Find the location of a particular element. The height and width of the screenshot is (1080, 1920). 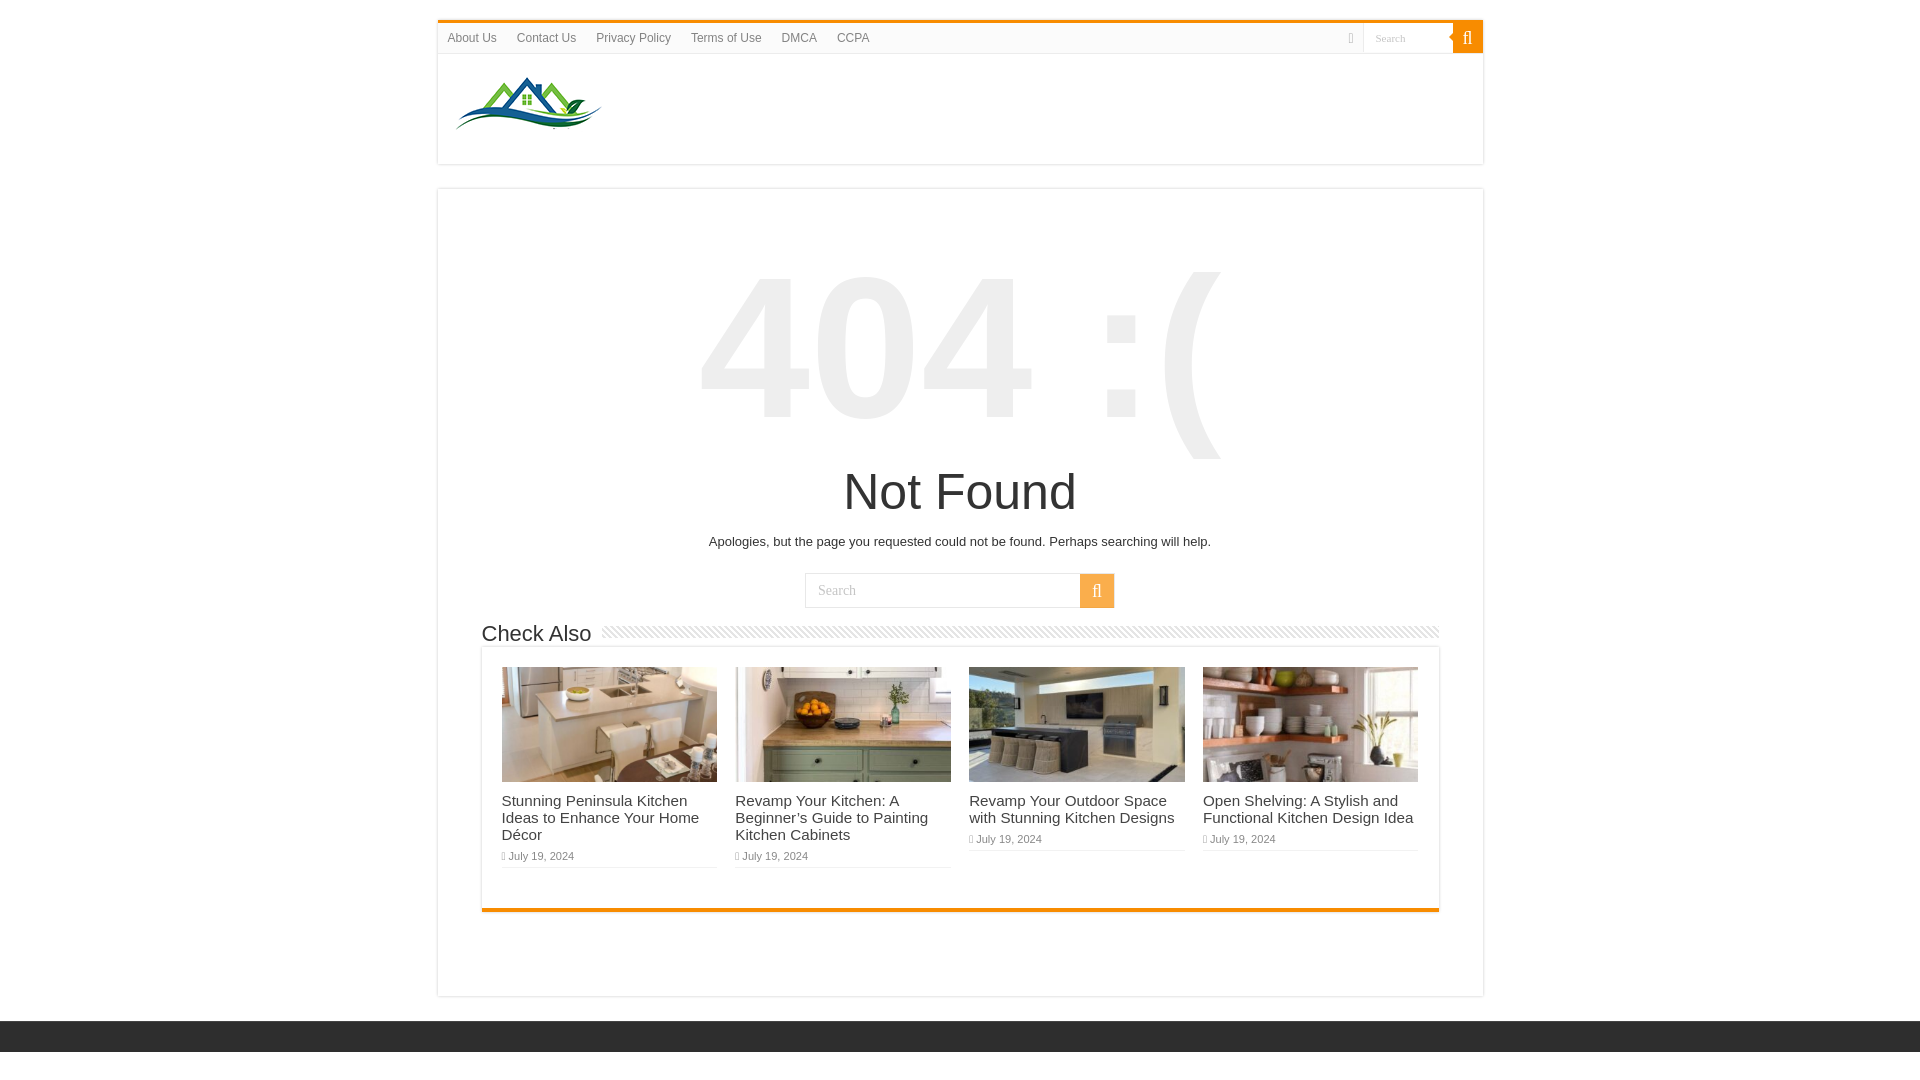

About Us is located at coordinates (472, 37).